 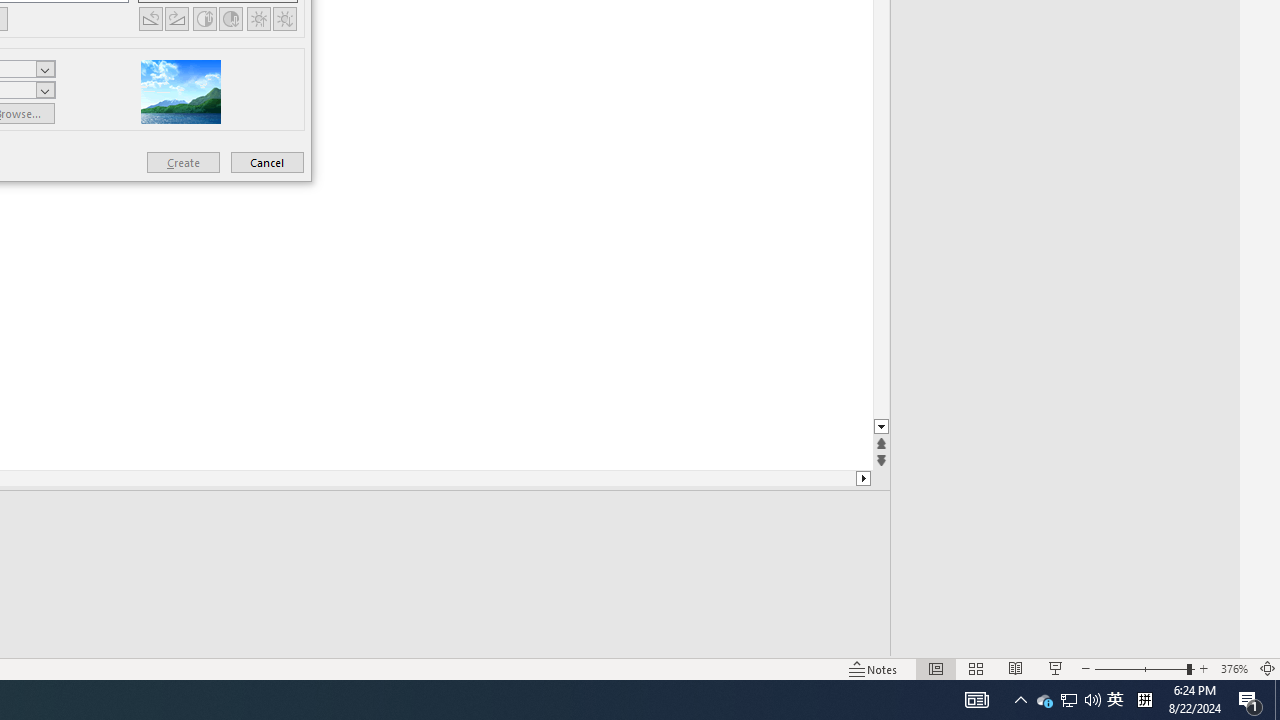 I want to click on Less Brightness, so click(x=284, y=18).